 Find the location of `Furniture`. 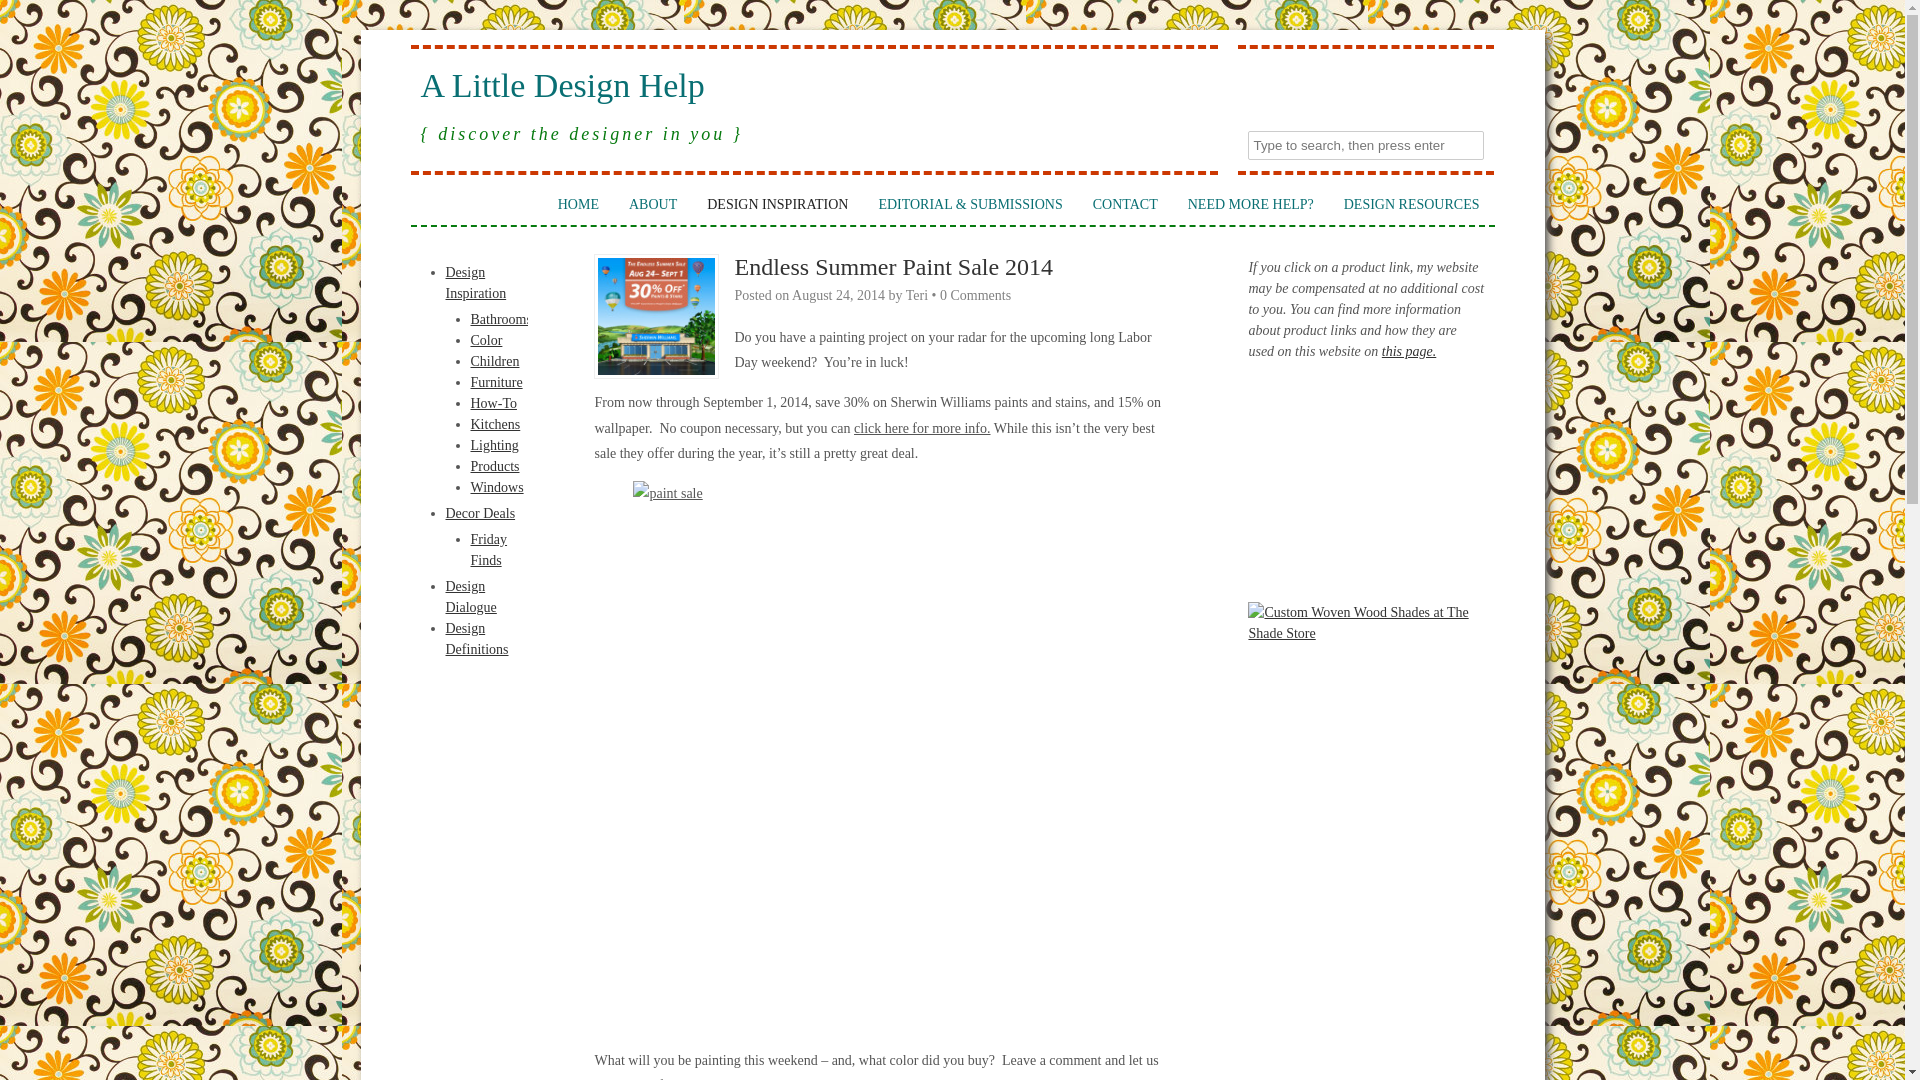

Furniture is located at coordinates (496, 382).